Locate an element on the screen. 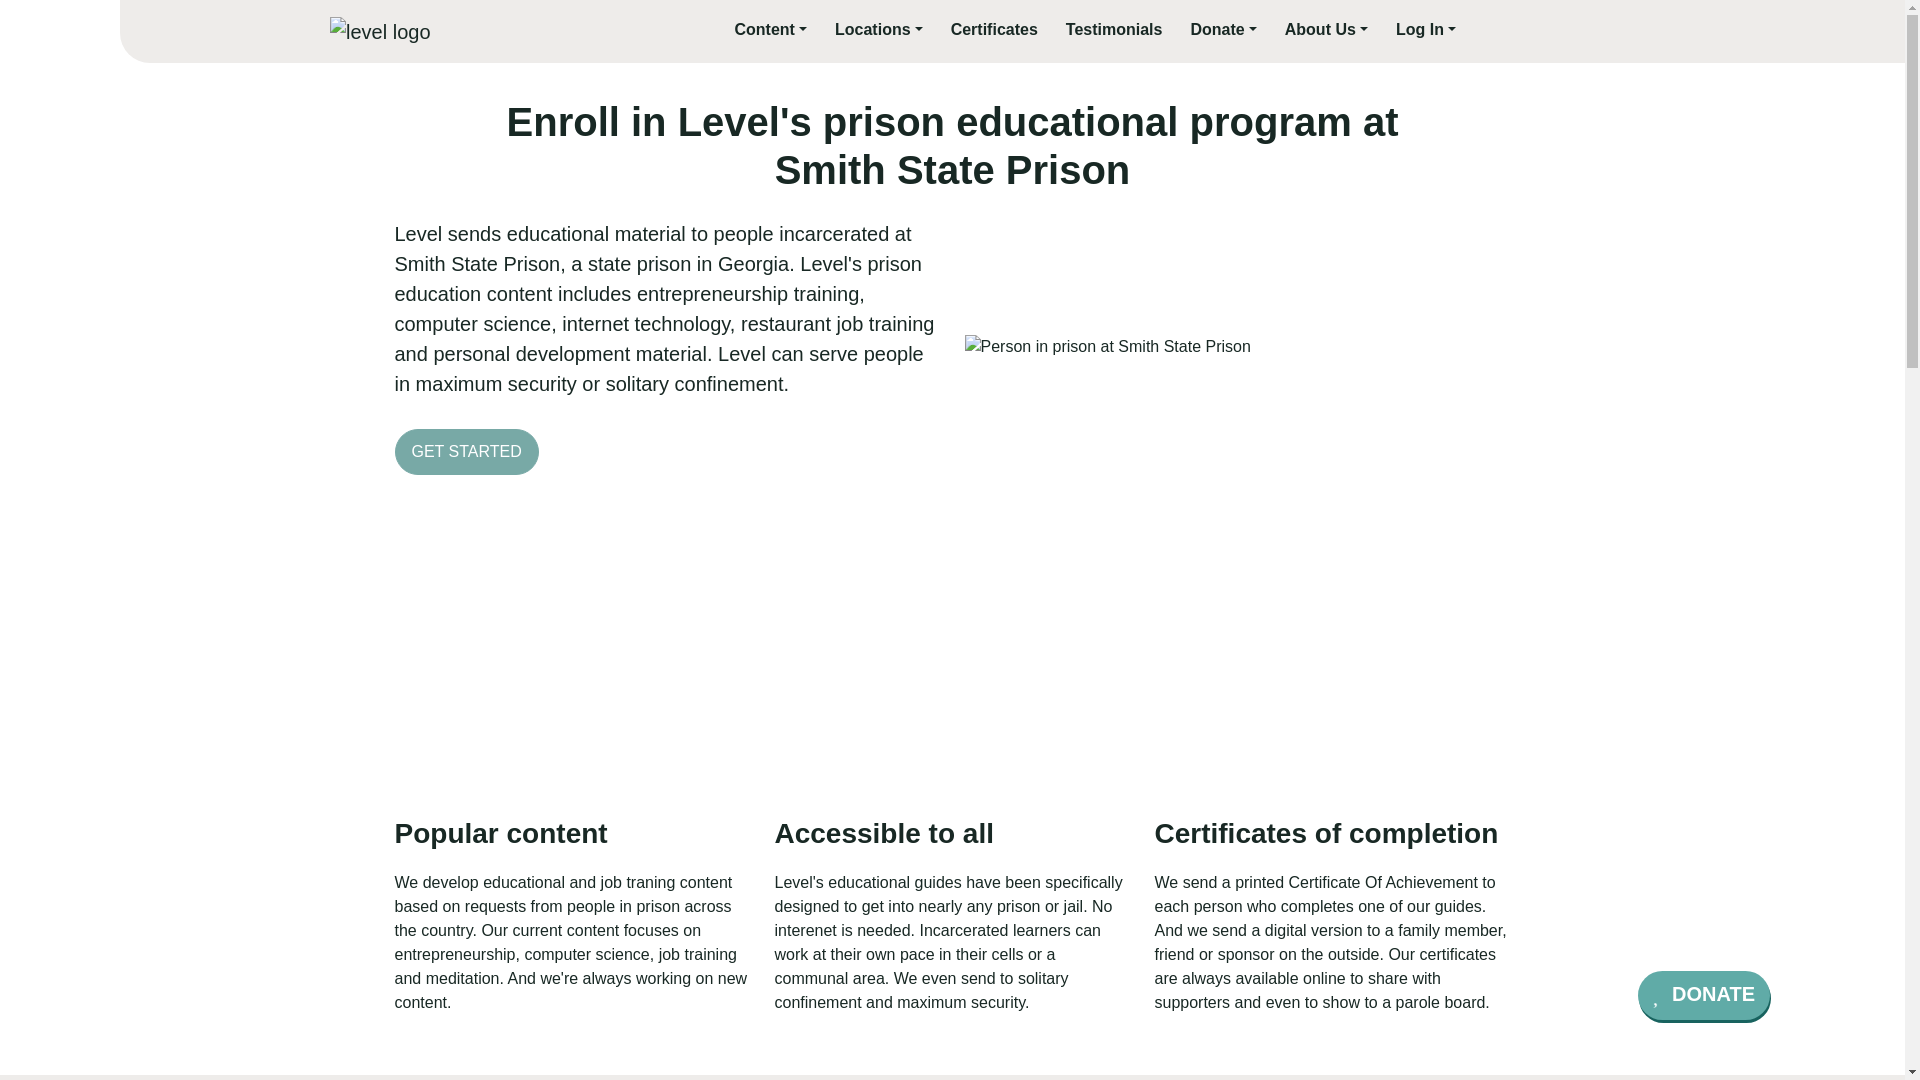 This screenshot has height=1080, width=1920. Certificates is located at coordinates (994, 30).